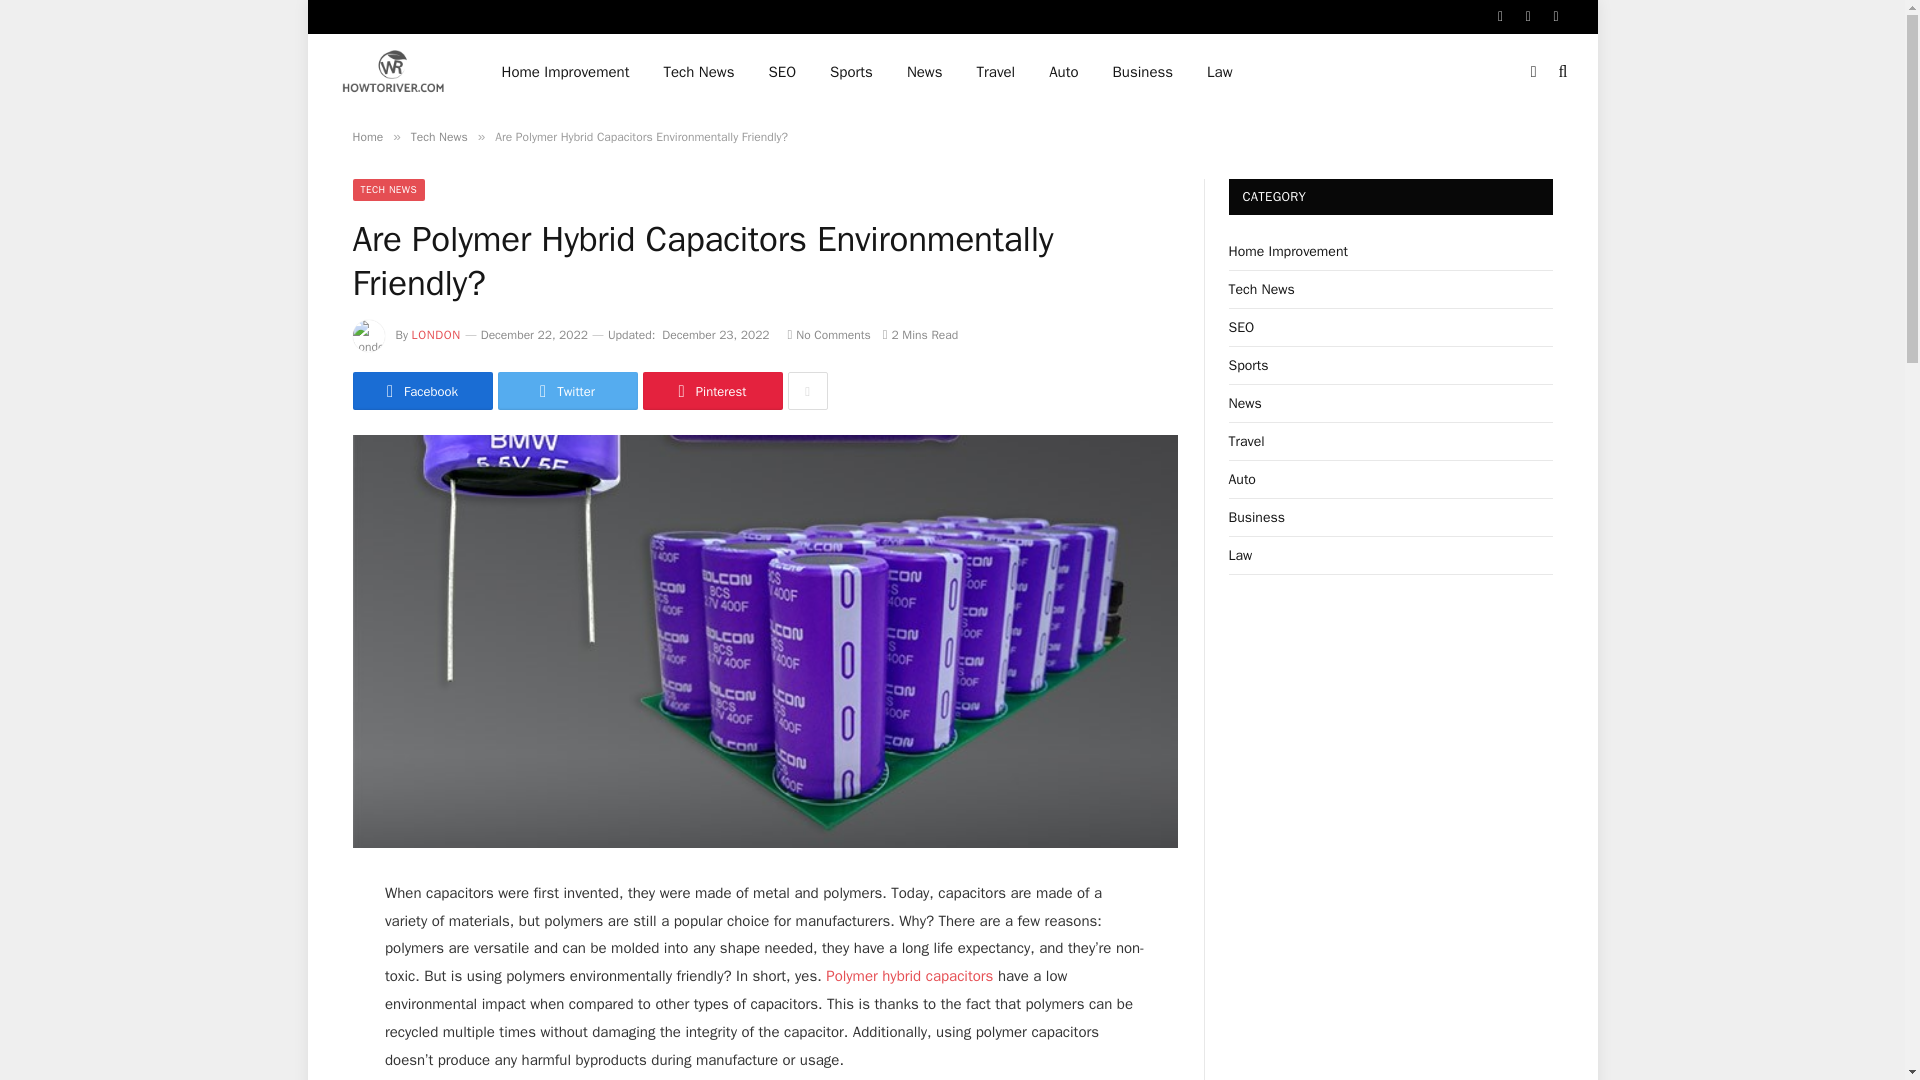  Describe the element at coordinates (829, 335) in the screenshot. I see `No Comments` at that location.